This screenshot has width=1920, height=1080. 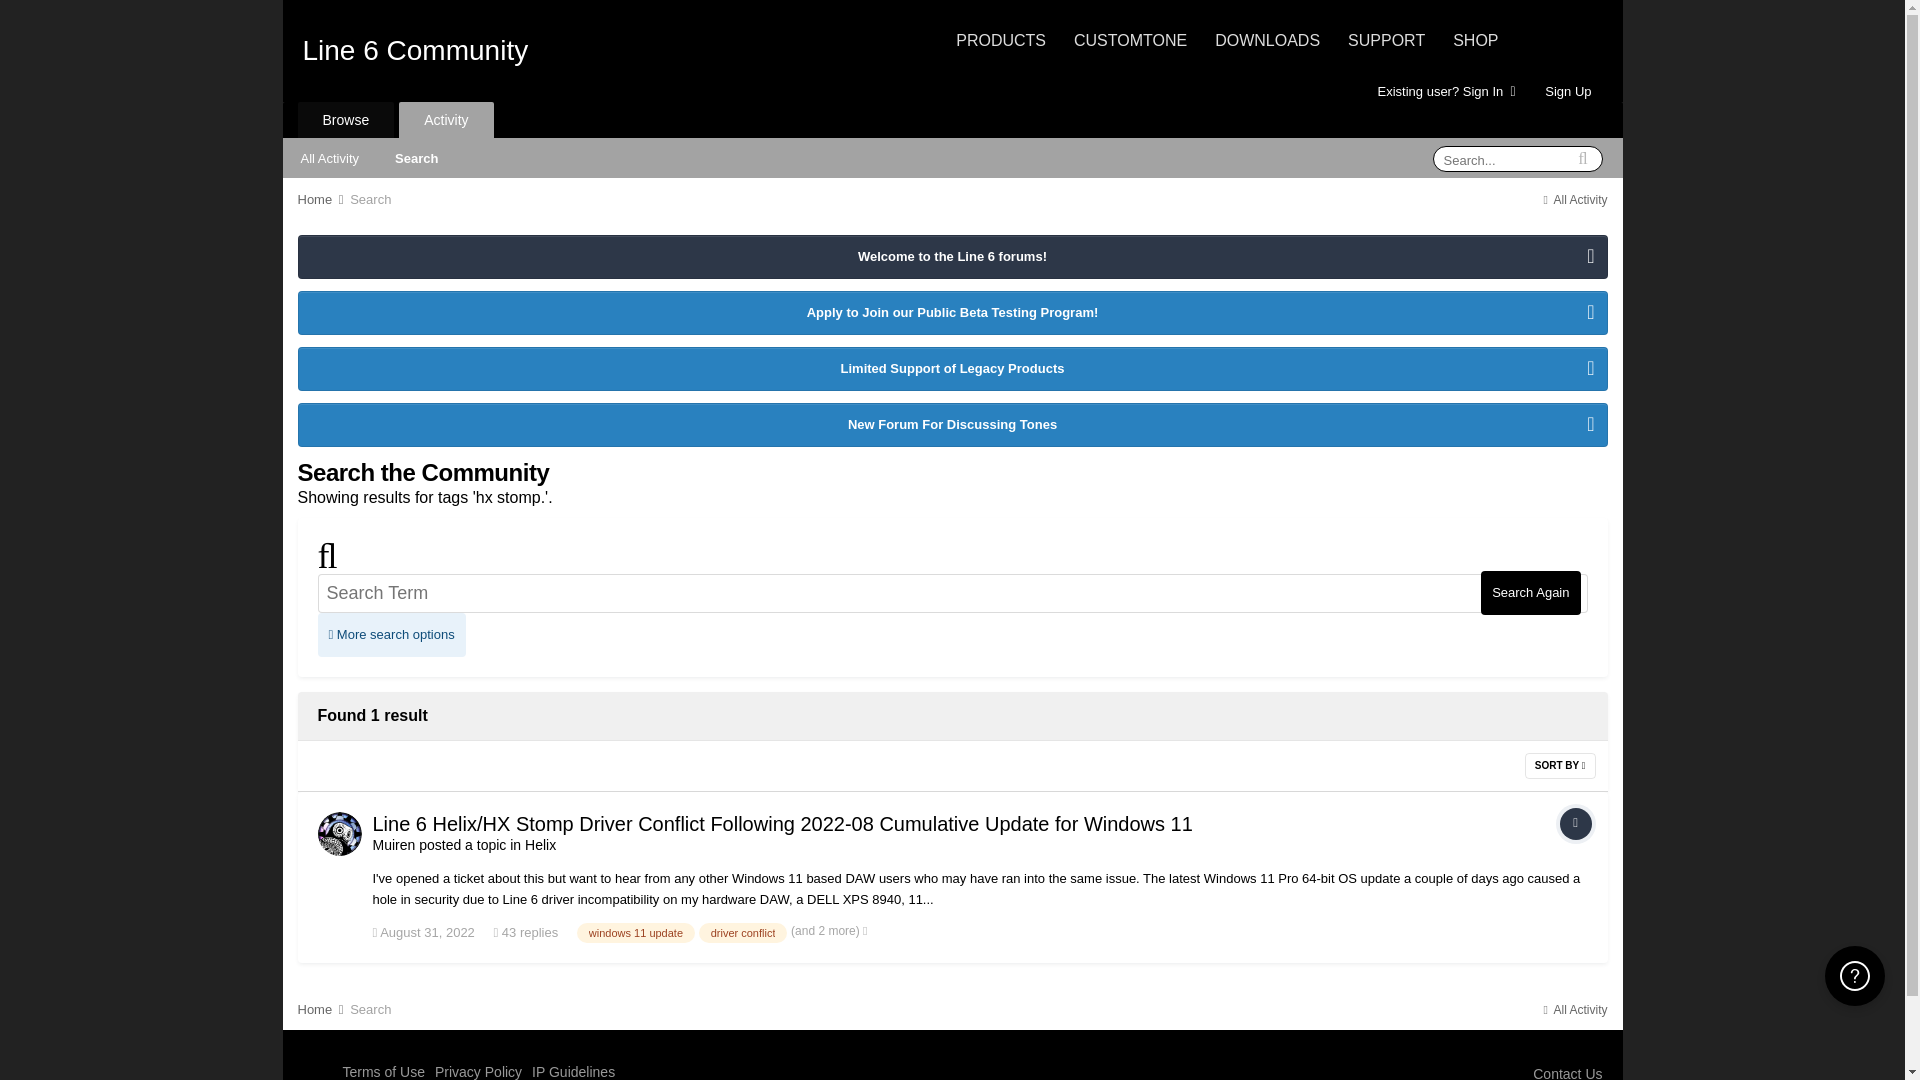 What do you see at coordinates (340, 834) in the screenshot?
I see `Go to Muiren's profile` at bounding box center [340, 834].